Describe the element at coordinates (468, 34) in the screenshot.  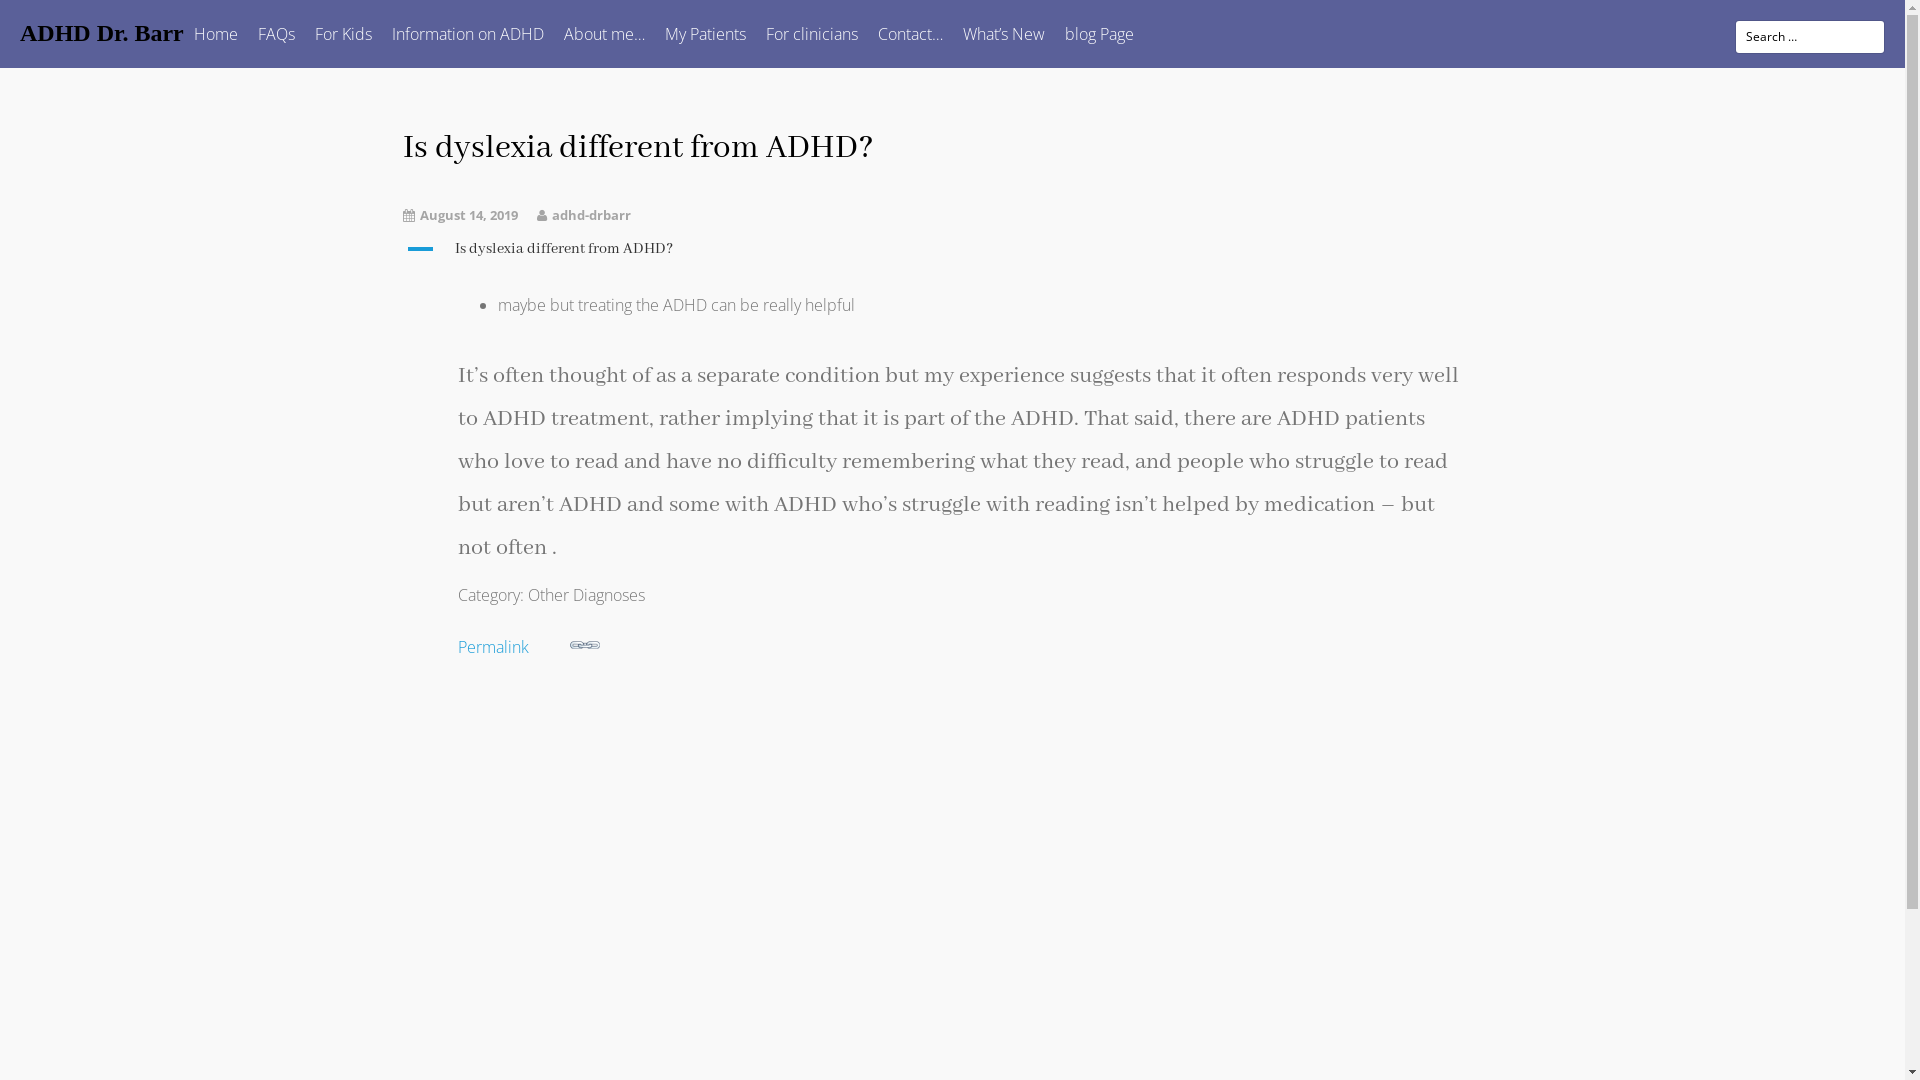
I see `Information on ADHD` at that location.